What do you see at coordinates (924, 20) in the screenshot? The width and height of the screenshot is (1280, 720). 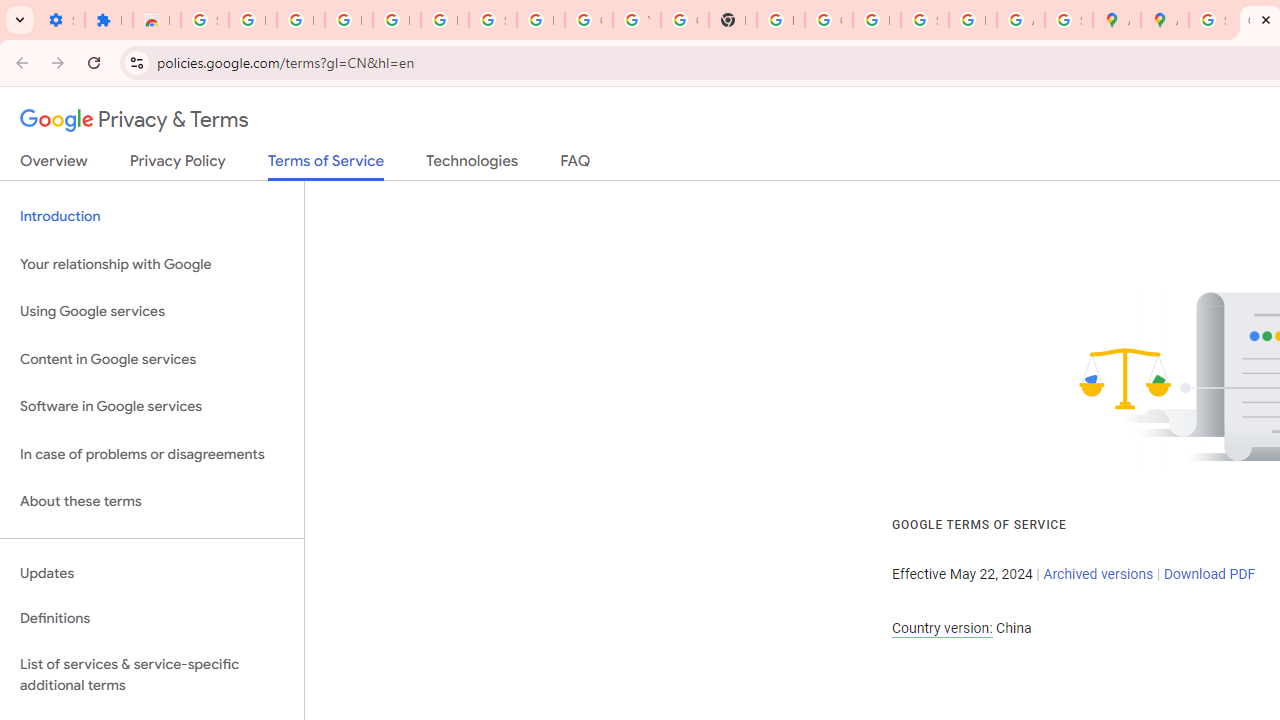 I see `Sign in - Google Accounts` at bounding box center [924, 20].